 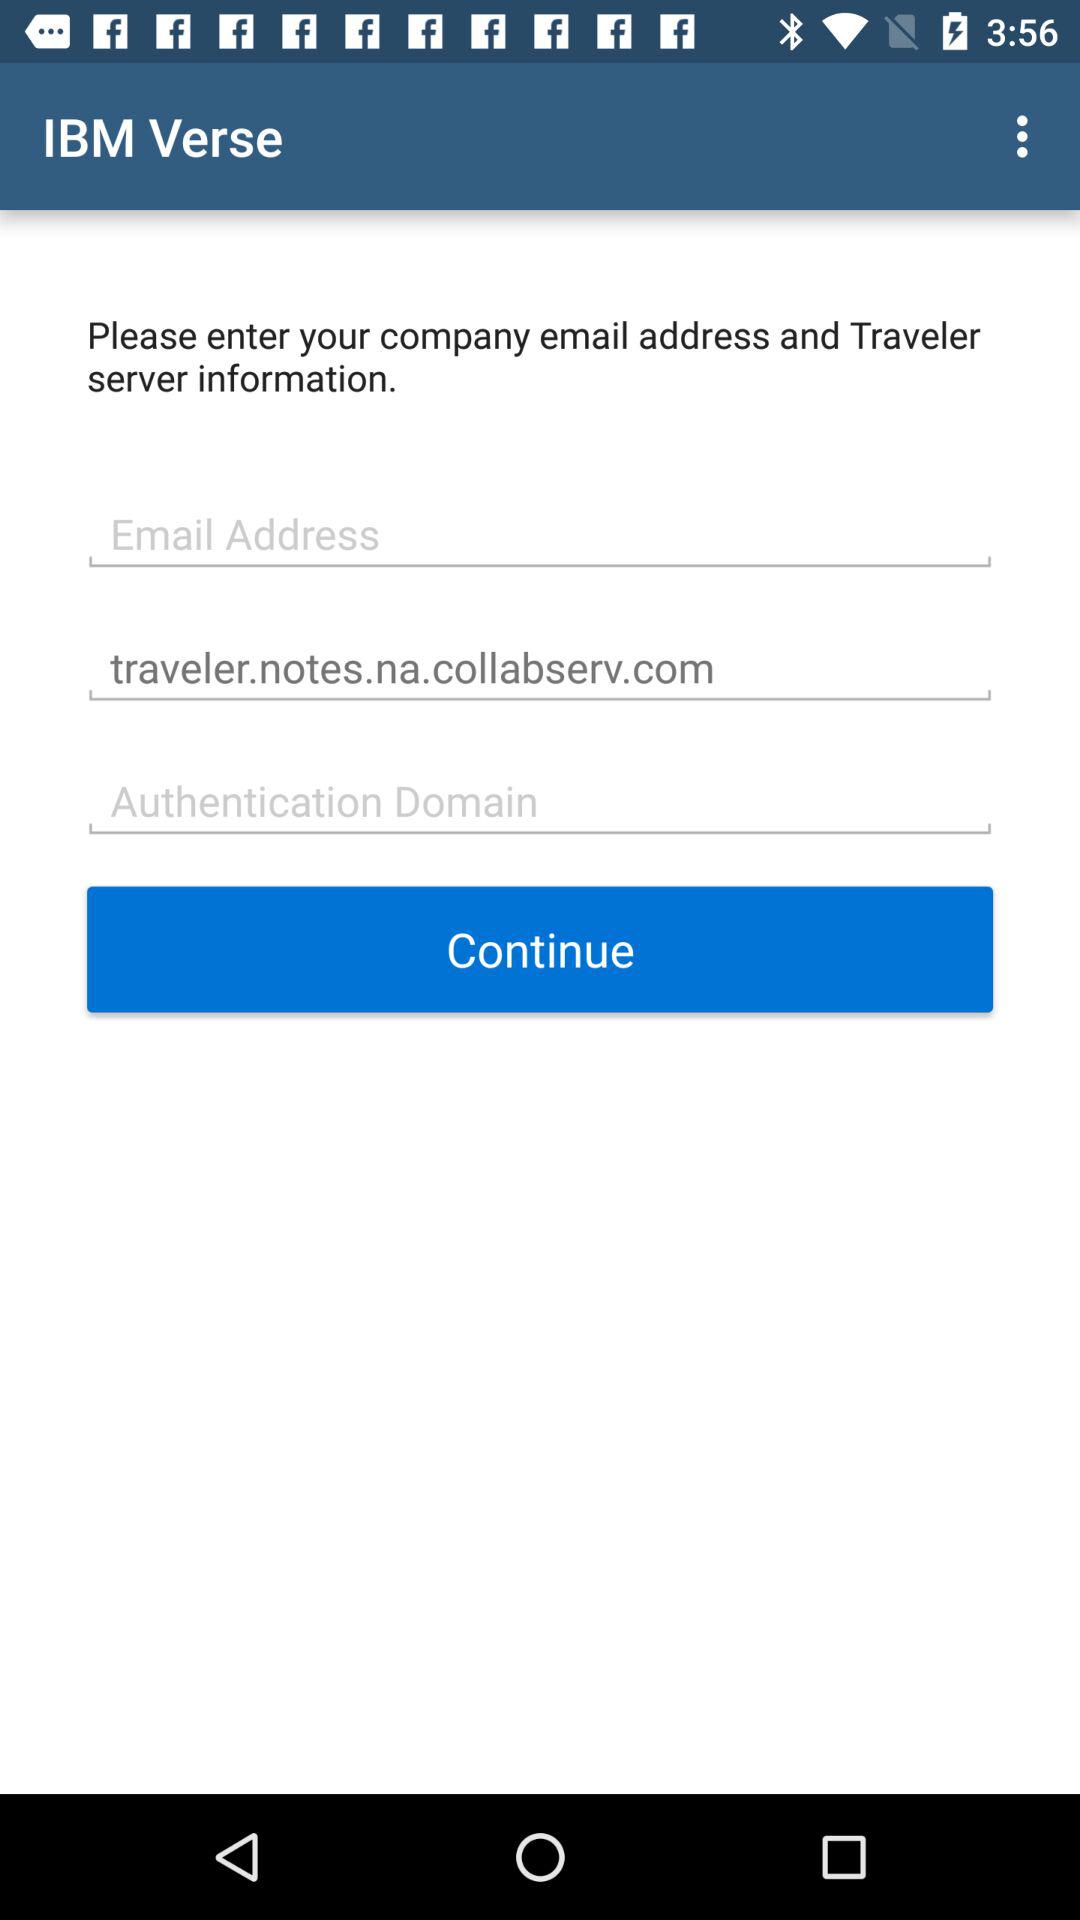 What do you see at coordinates (1028, 136) in the screenshot?
I see `turn on icon at the top right corner` at bounding box center [1028, 136].